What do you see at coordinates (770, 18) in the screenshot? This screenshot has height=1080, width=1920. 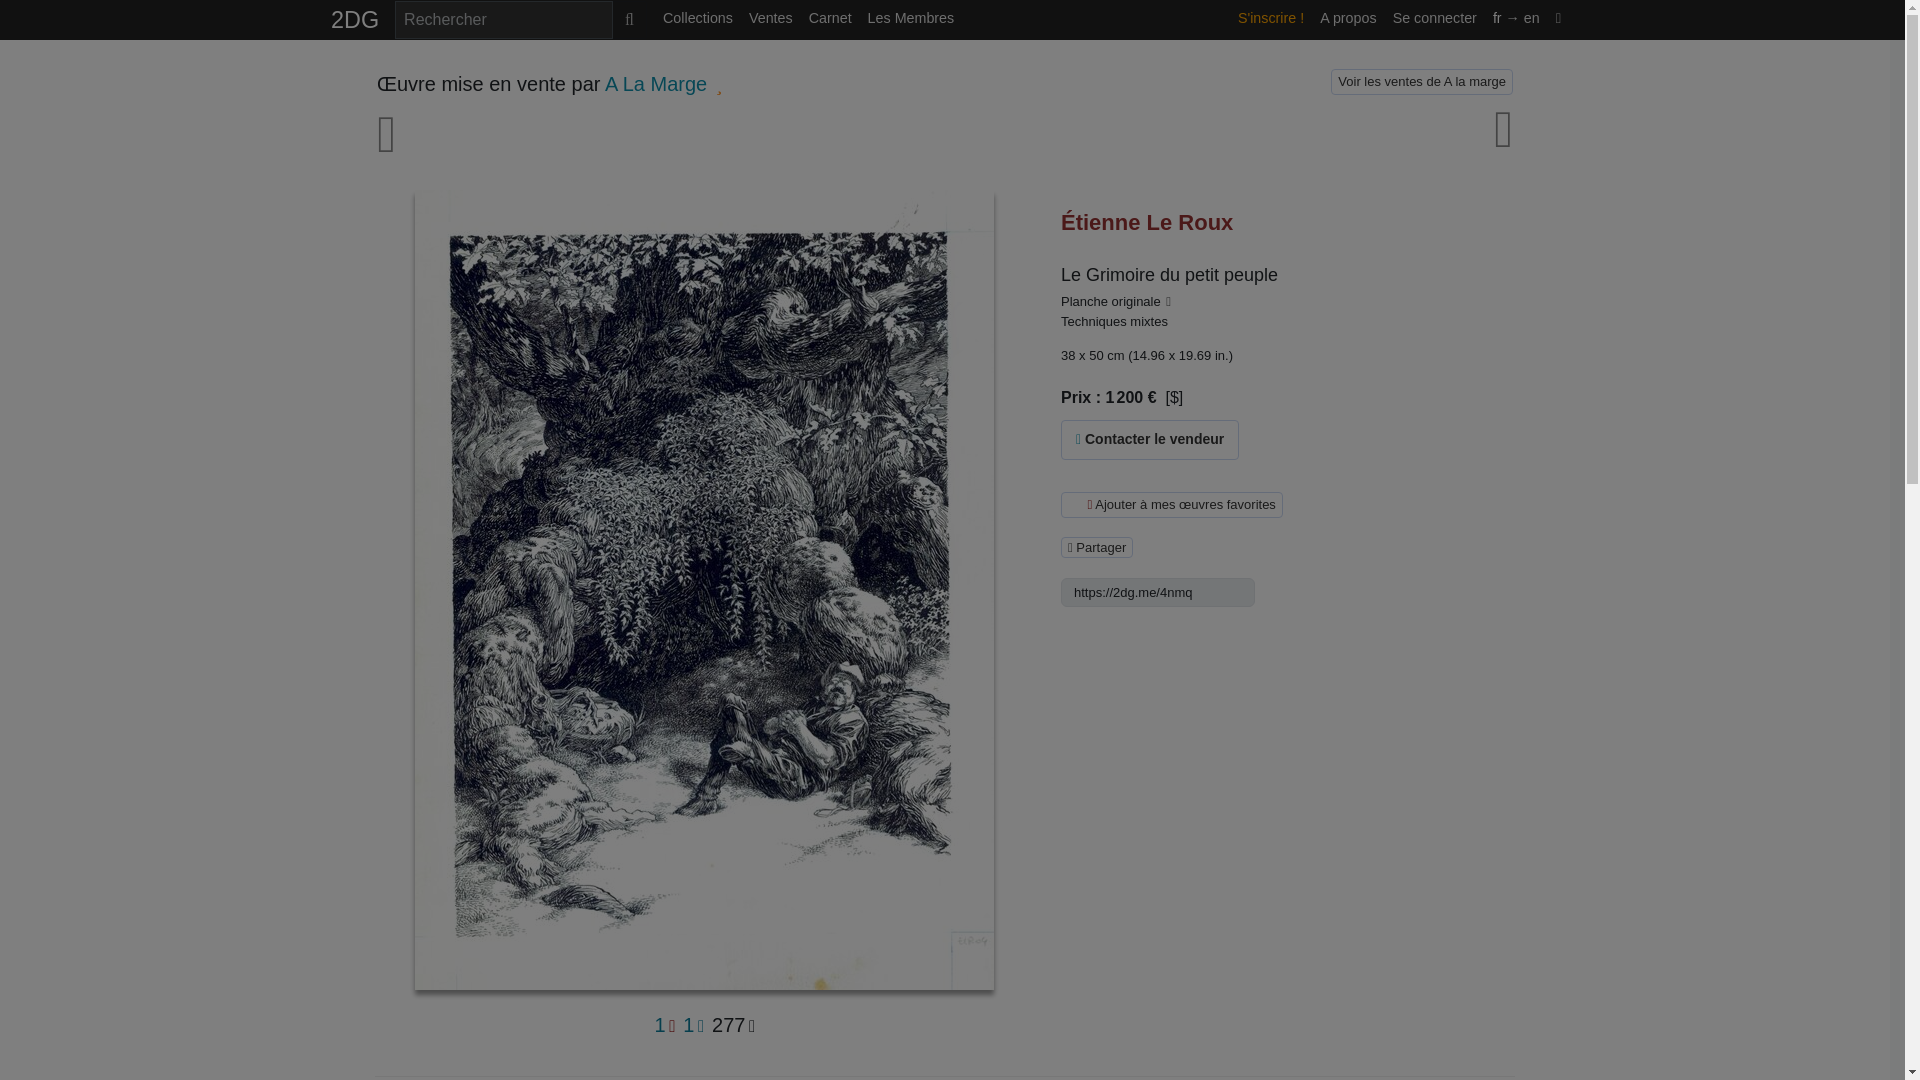 I see `Ventes` at bounding box center [770, 18].